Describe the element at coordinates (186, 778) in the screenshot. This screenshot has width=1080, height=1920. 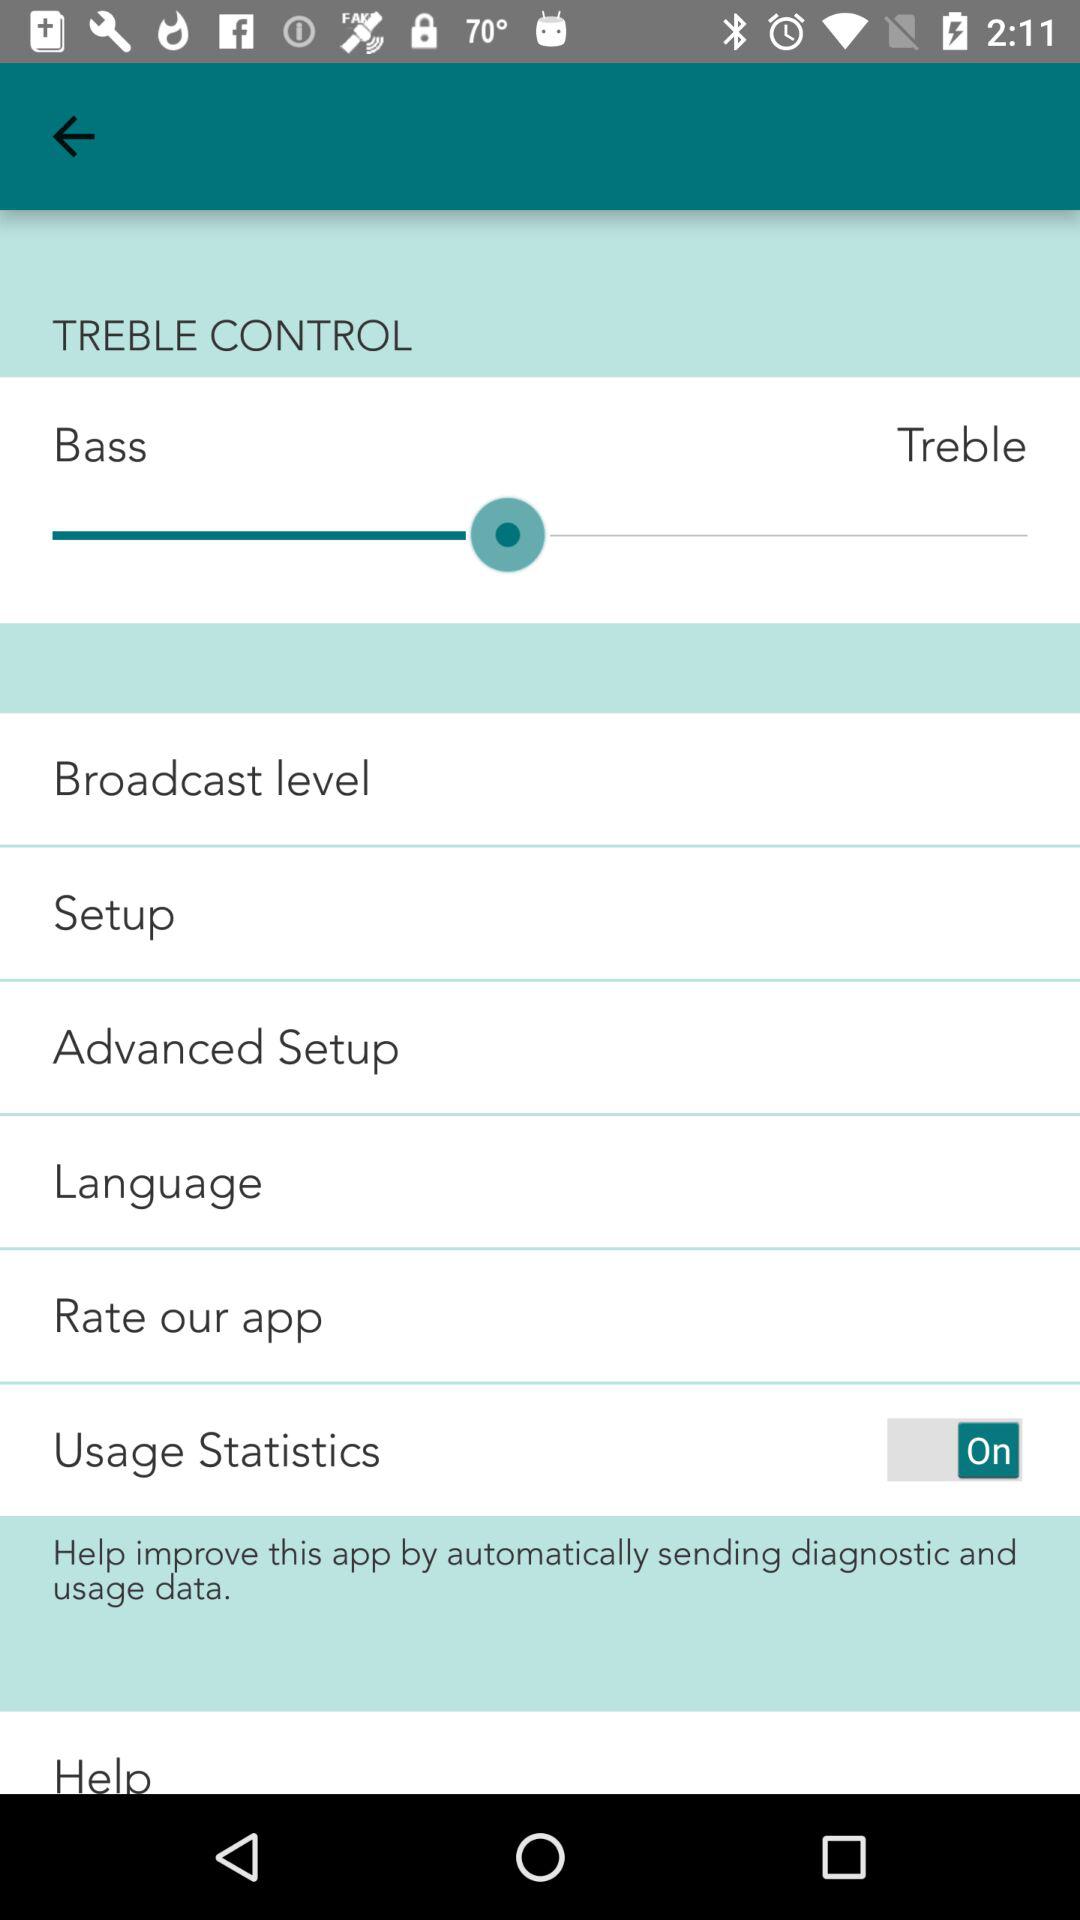
I see `swipe until the broadcast level item` at that location.